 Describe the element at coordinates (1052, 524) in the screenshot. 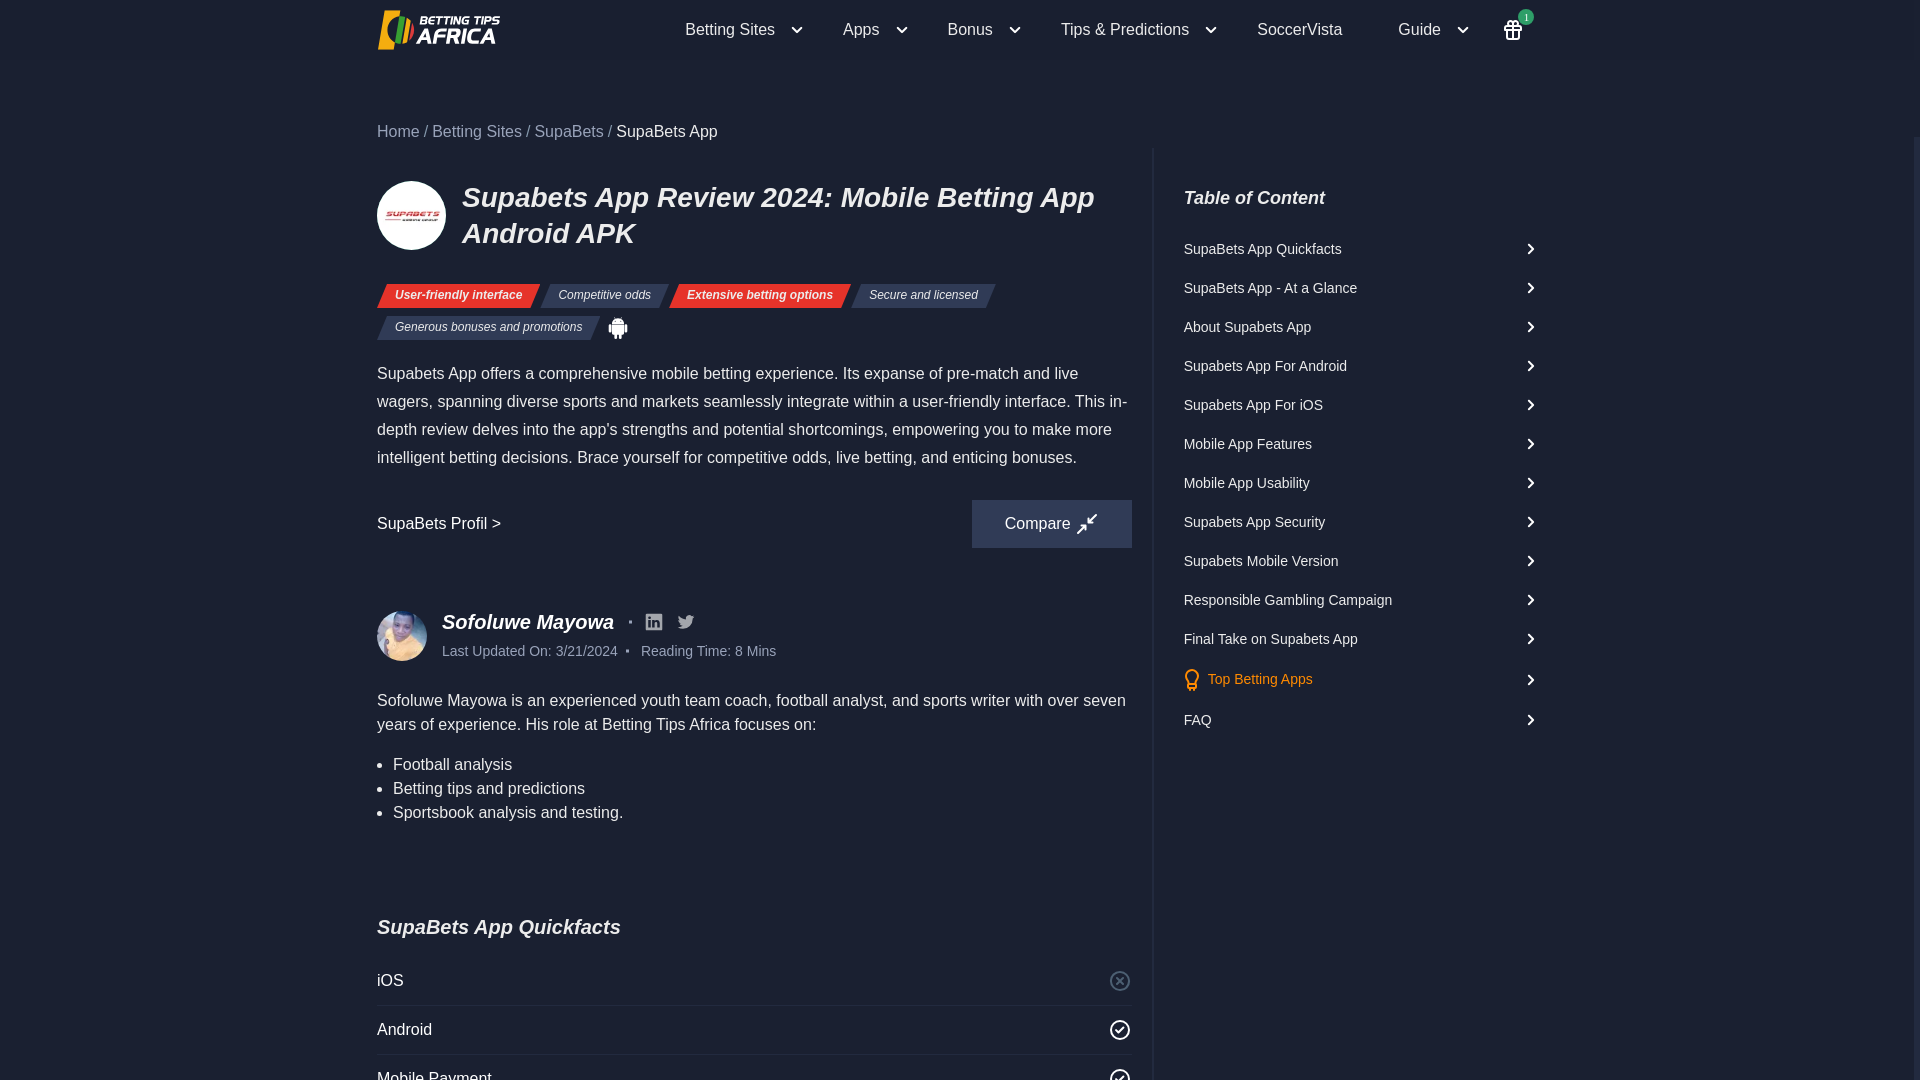

I see `Compare` at that location.